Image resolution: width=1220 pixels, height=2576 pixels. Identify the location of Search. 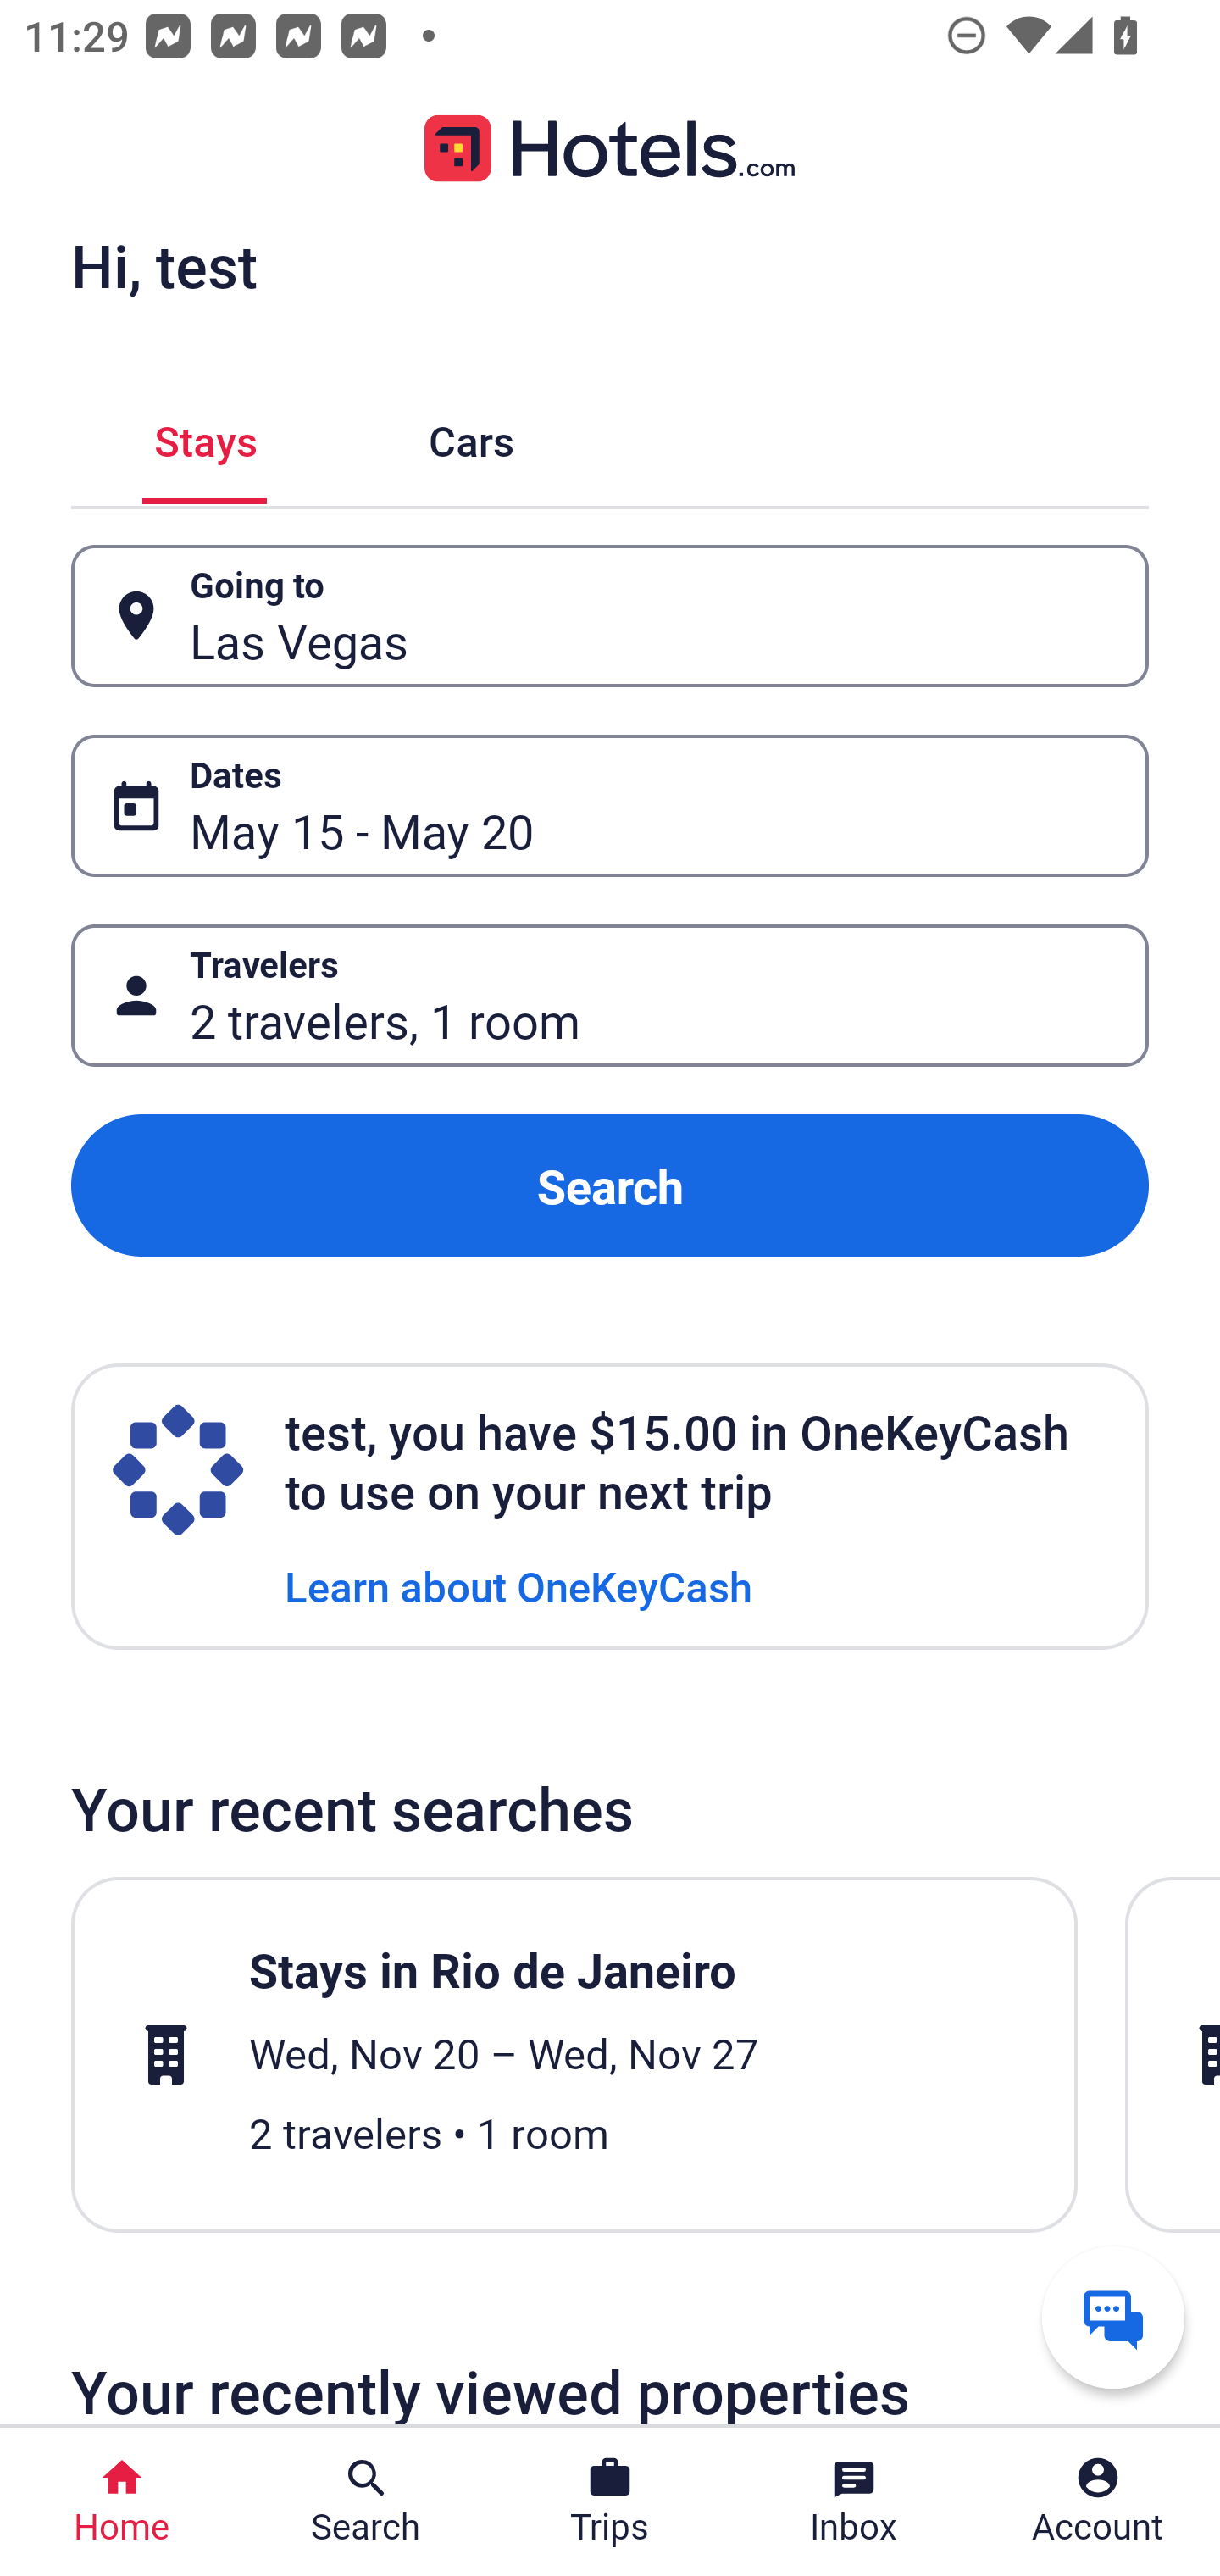
(610, 1186).